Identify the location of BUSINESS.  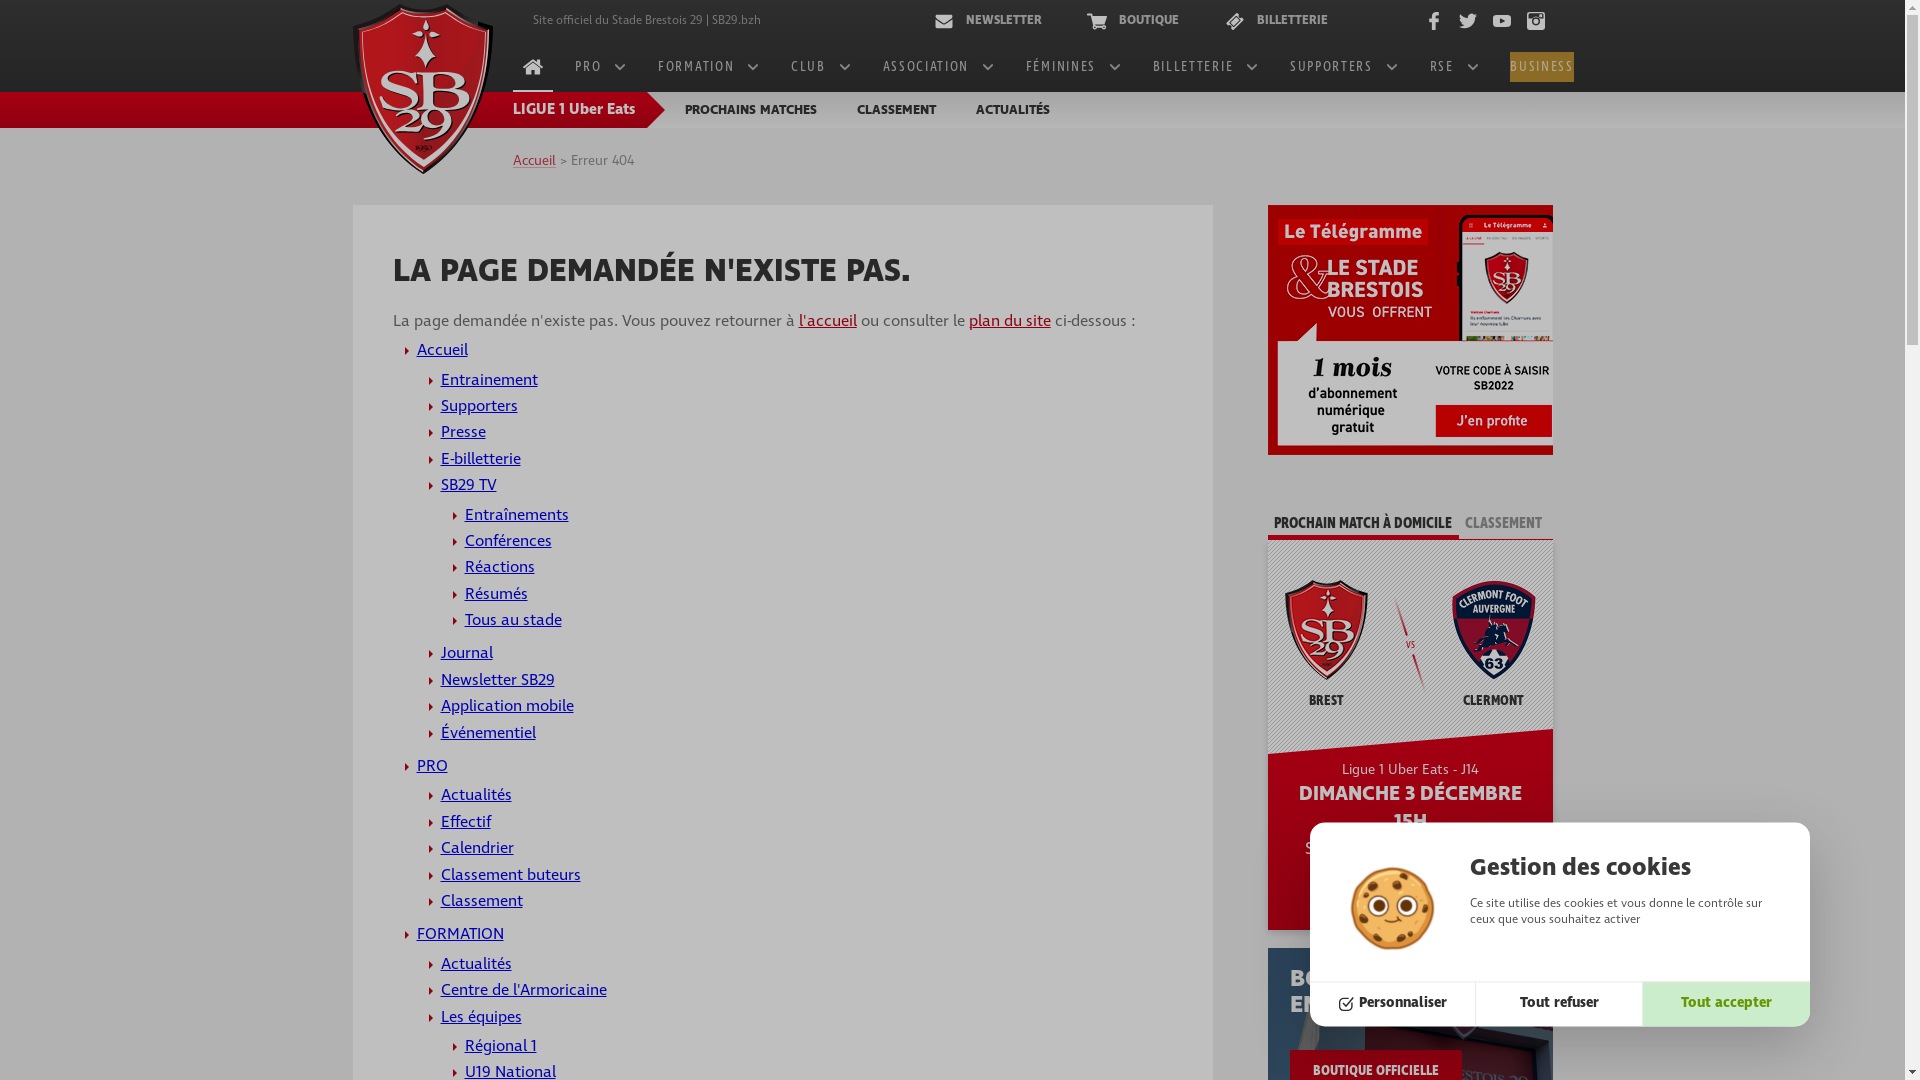
(1542, 67).